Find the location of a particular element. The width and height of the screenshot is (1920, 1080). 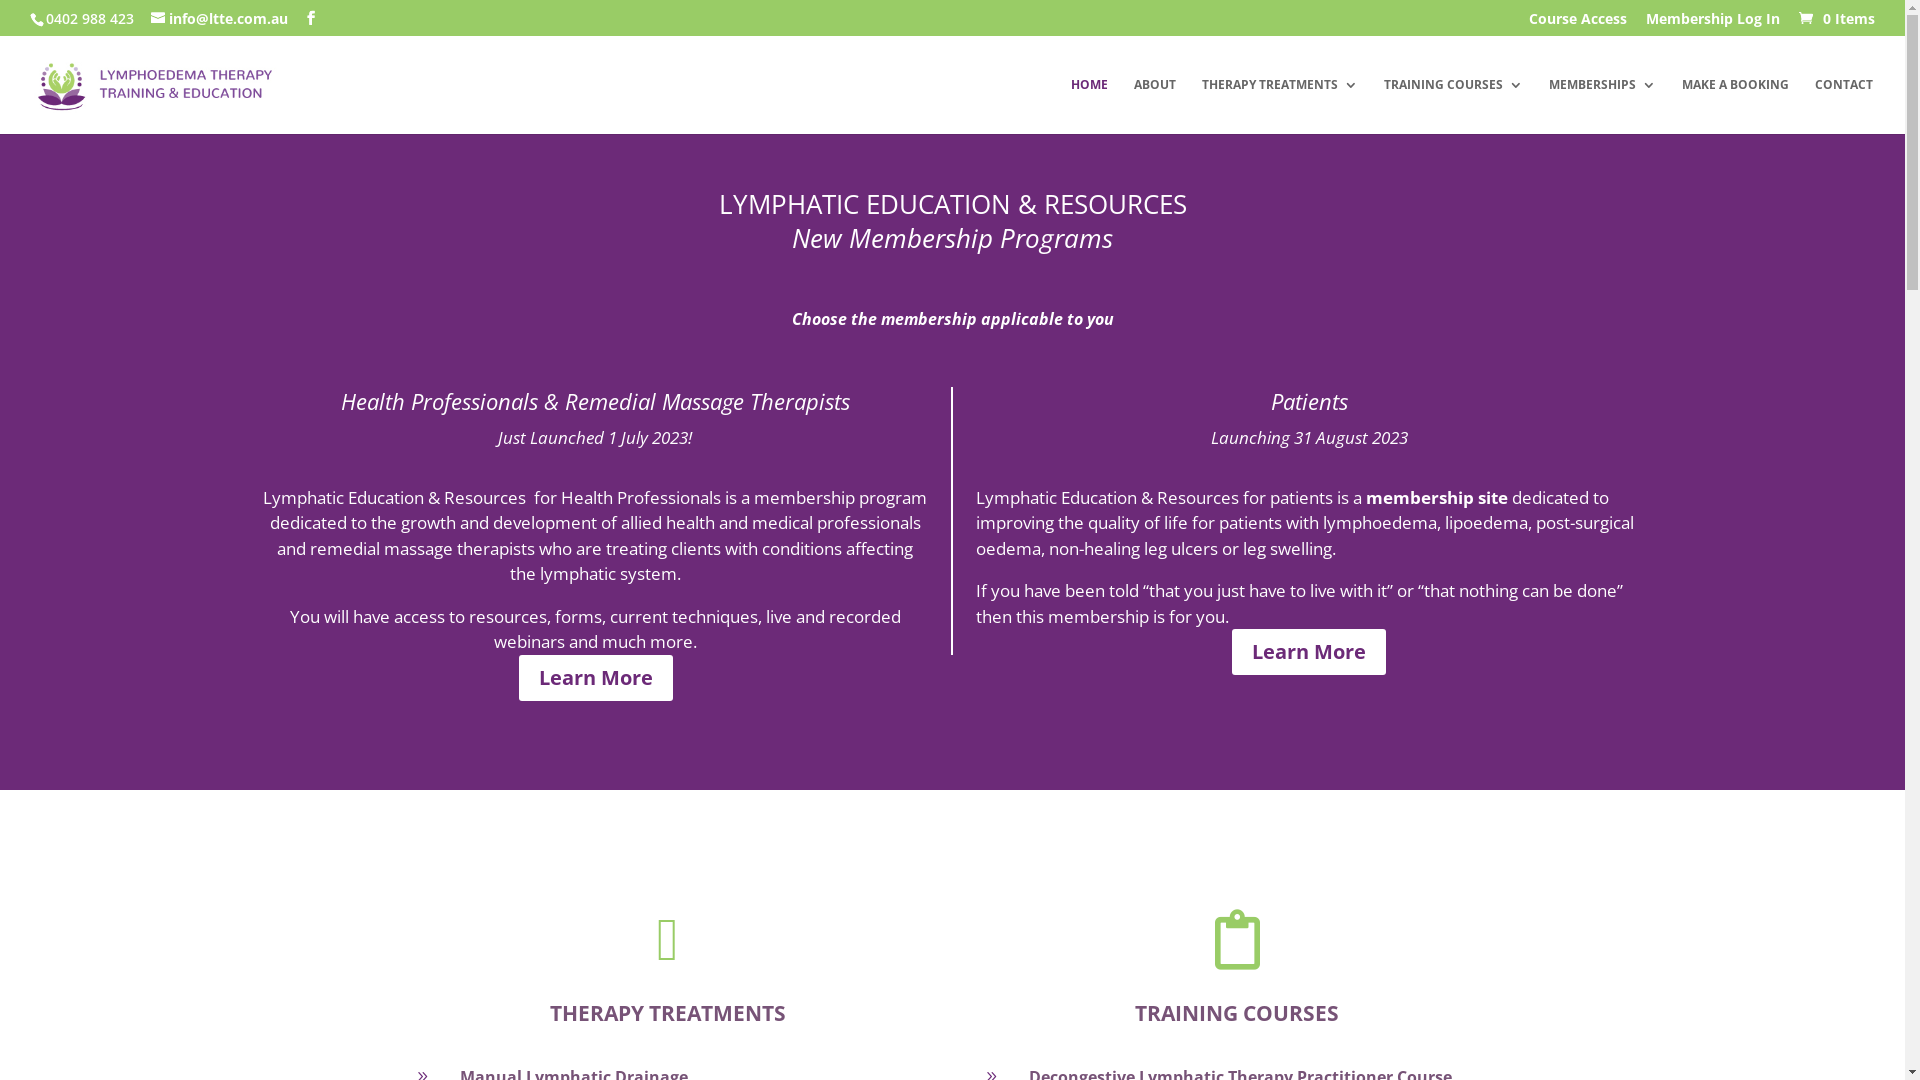

Learn More is located at coordinates (1309, 652).